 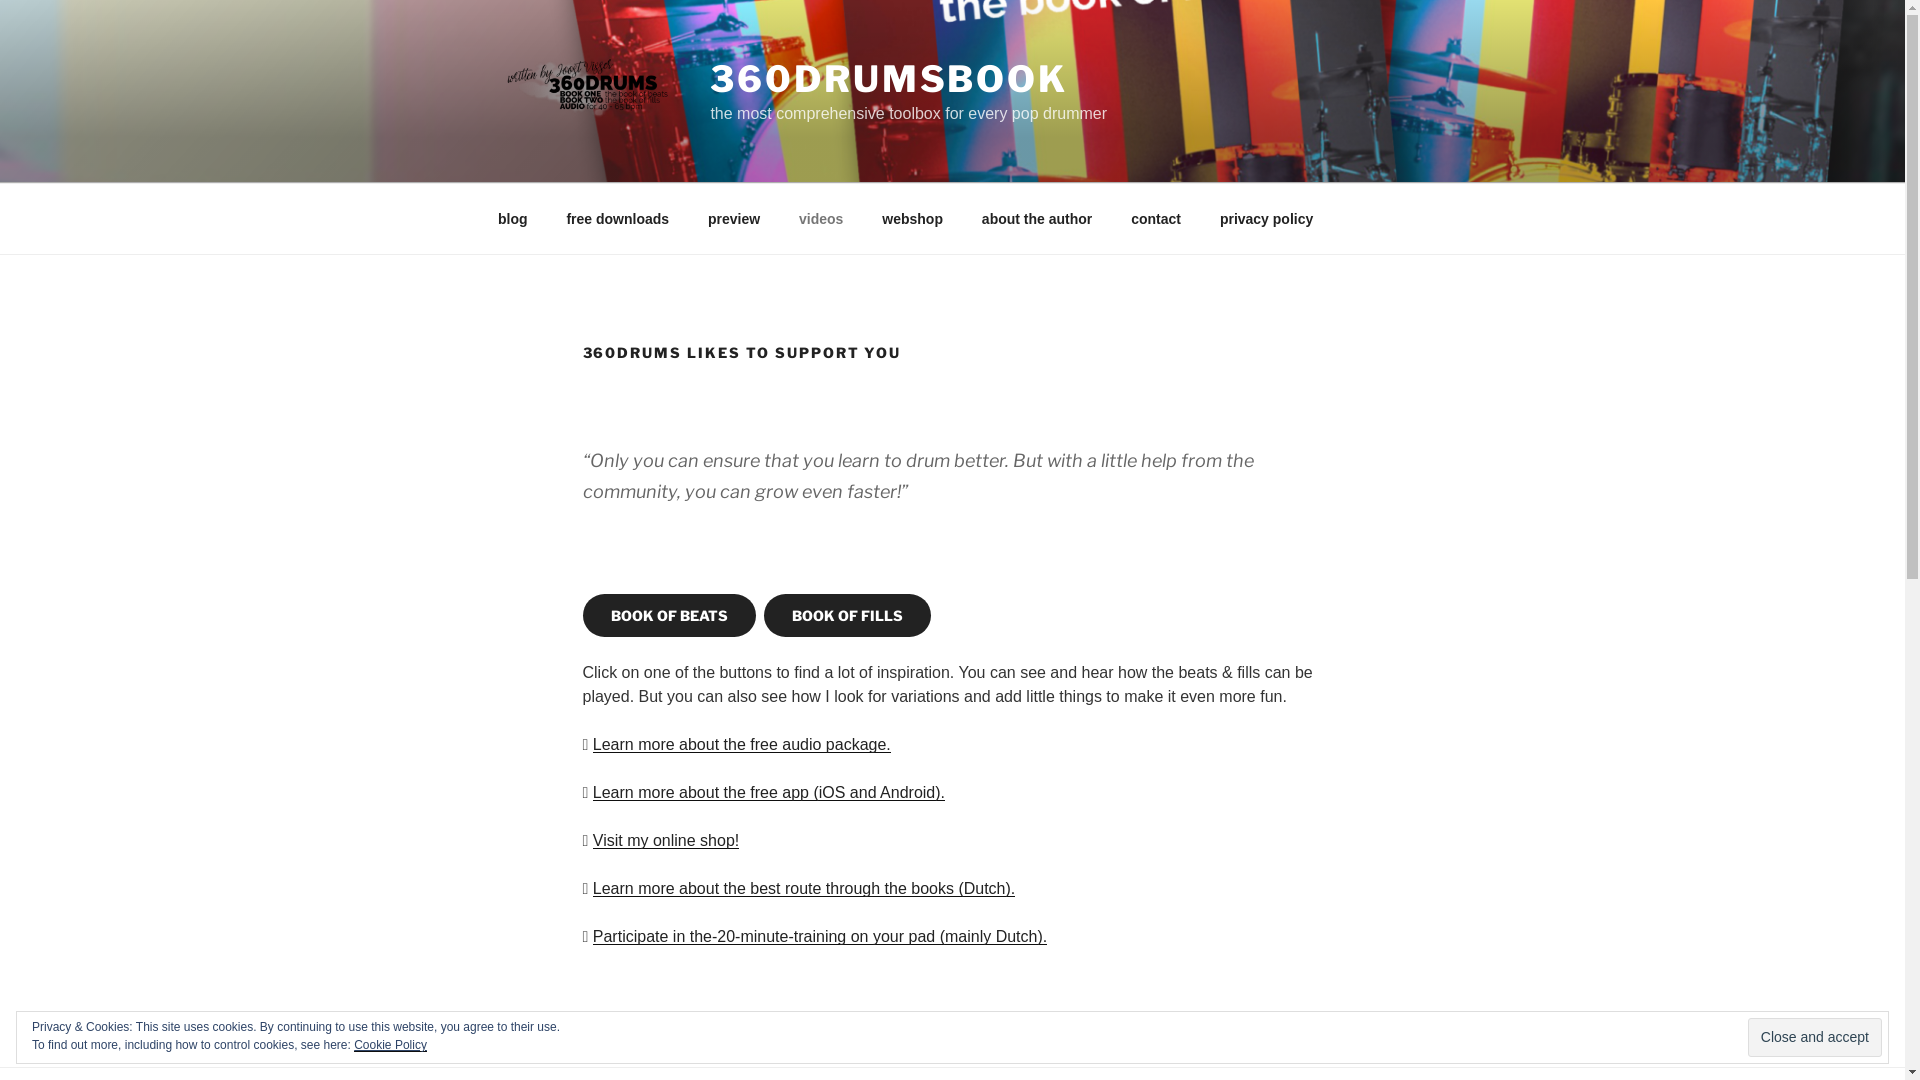 I want to click on Close and accept, so click(x=1815, y=1037).